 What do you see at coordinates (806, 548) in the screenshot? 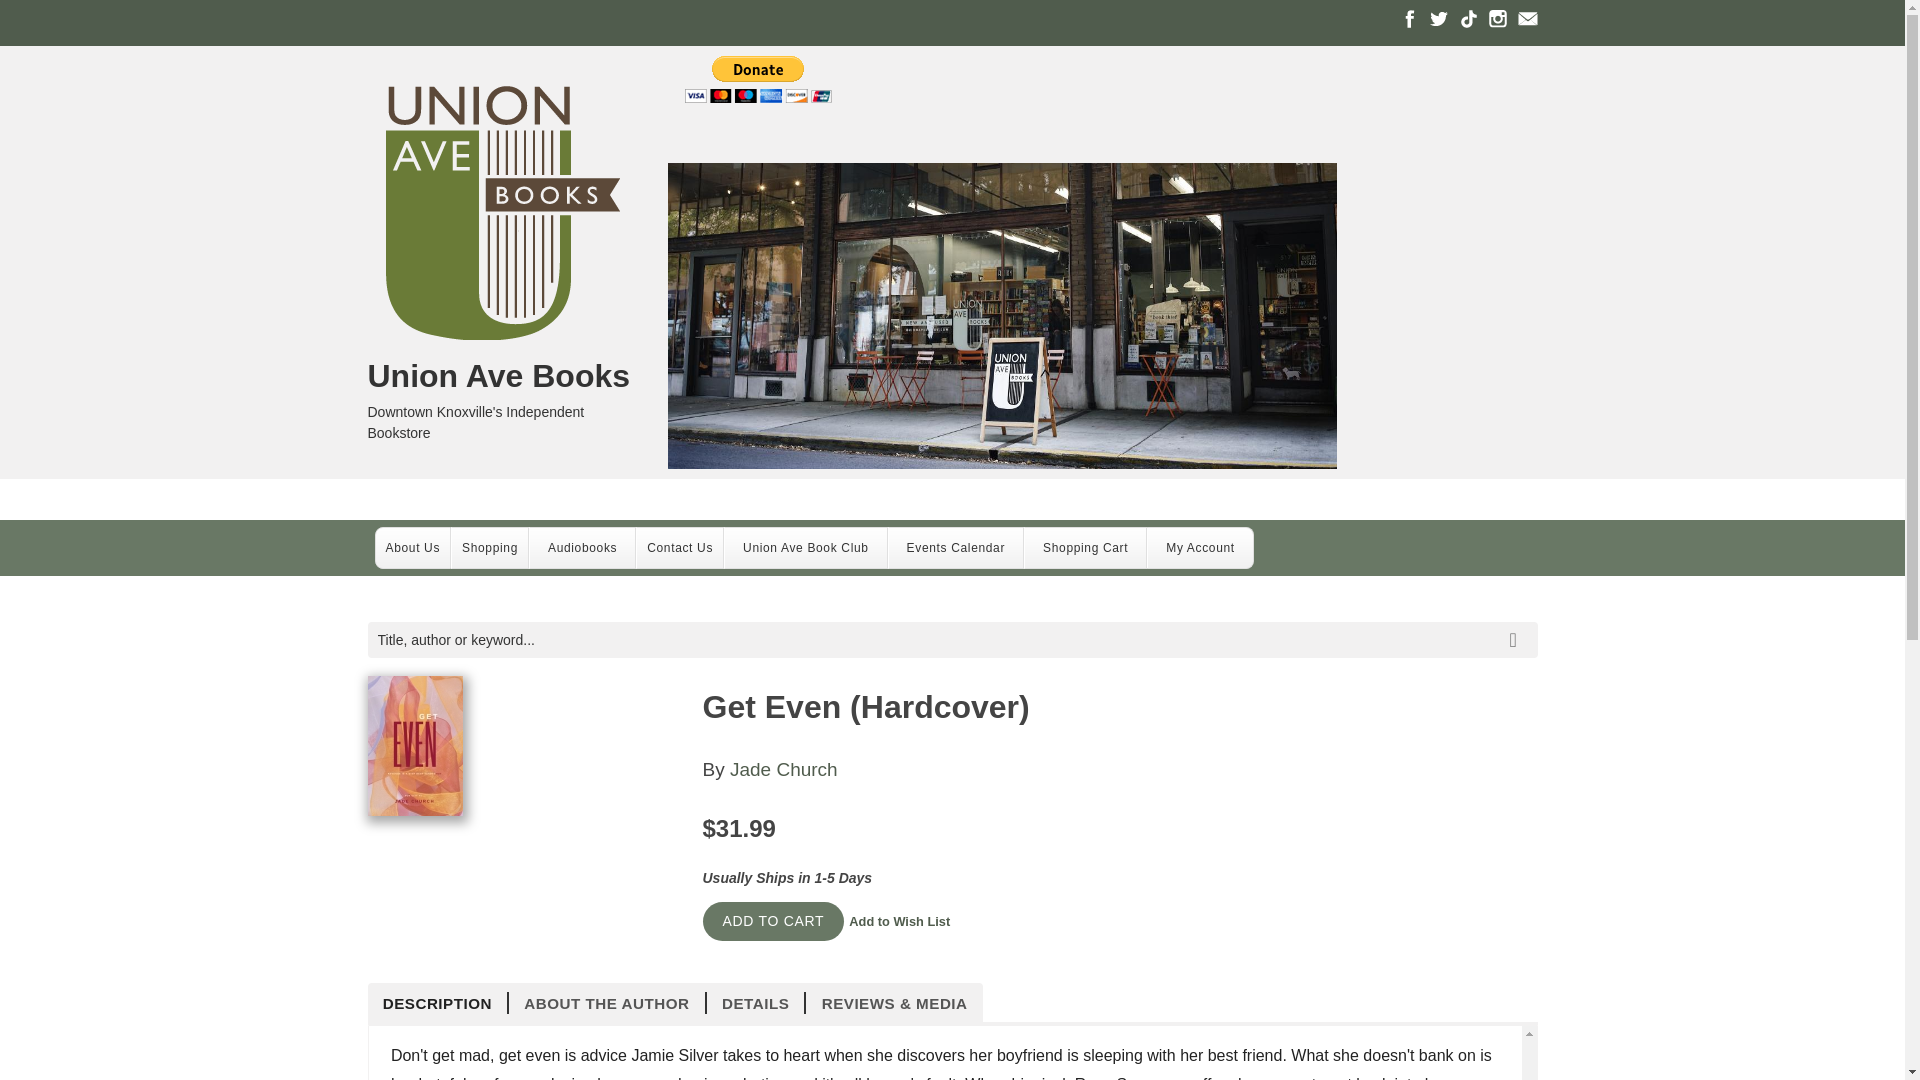
I see `Union Ave Book Club` at bounding box center [806, 548].